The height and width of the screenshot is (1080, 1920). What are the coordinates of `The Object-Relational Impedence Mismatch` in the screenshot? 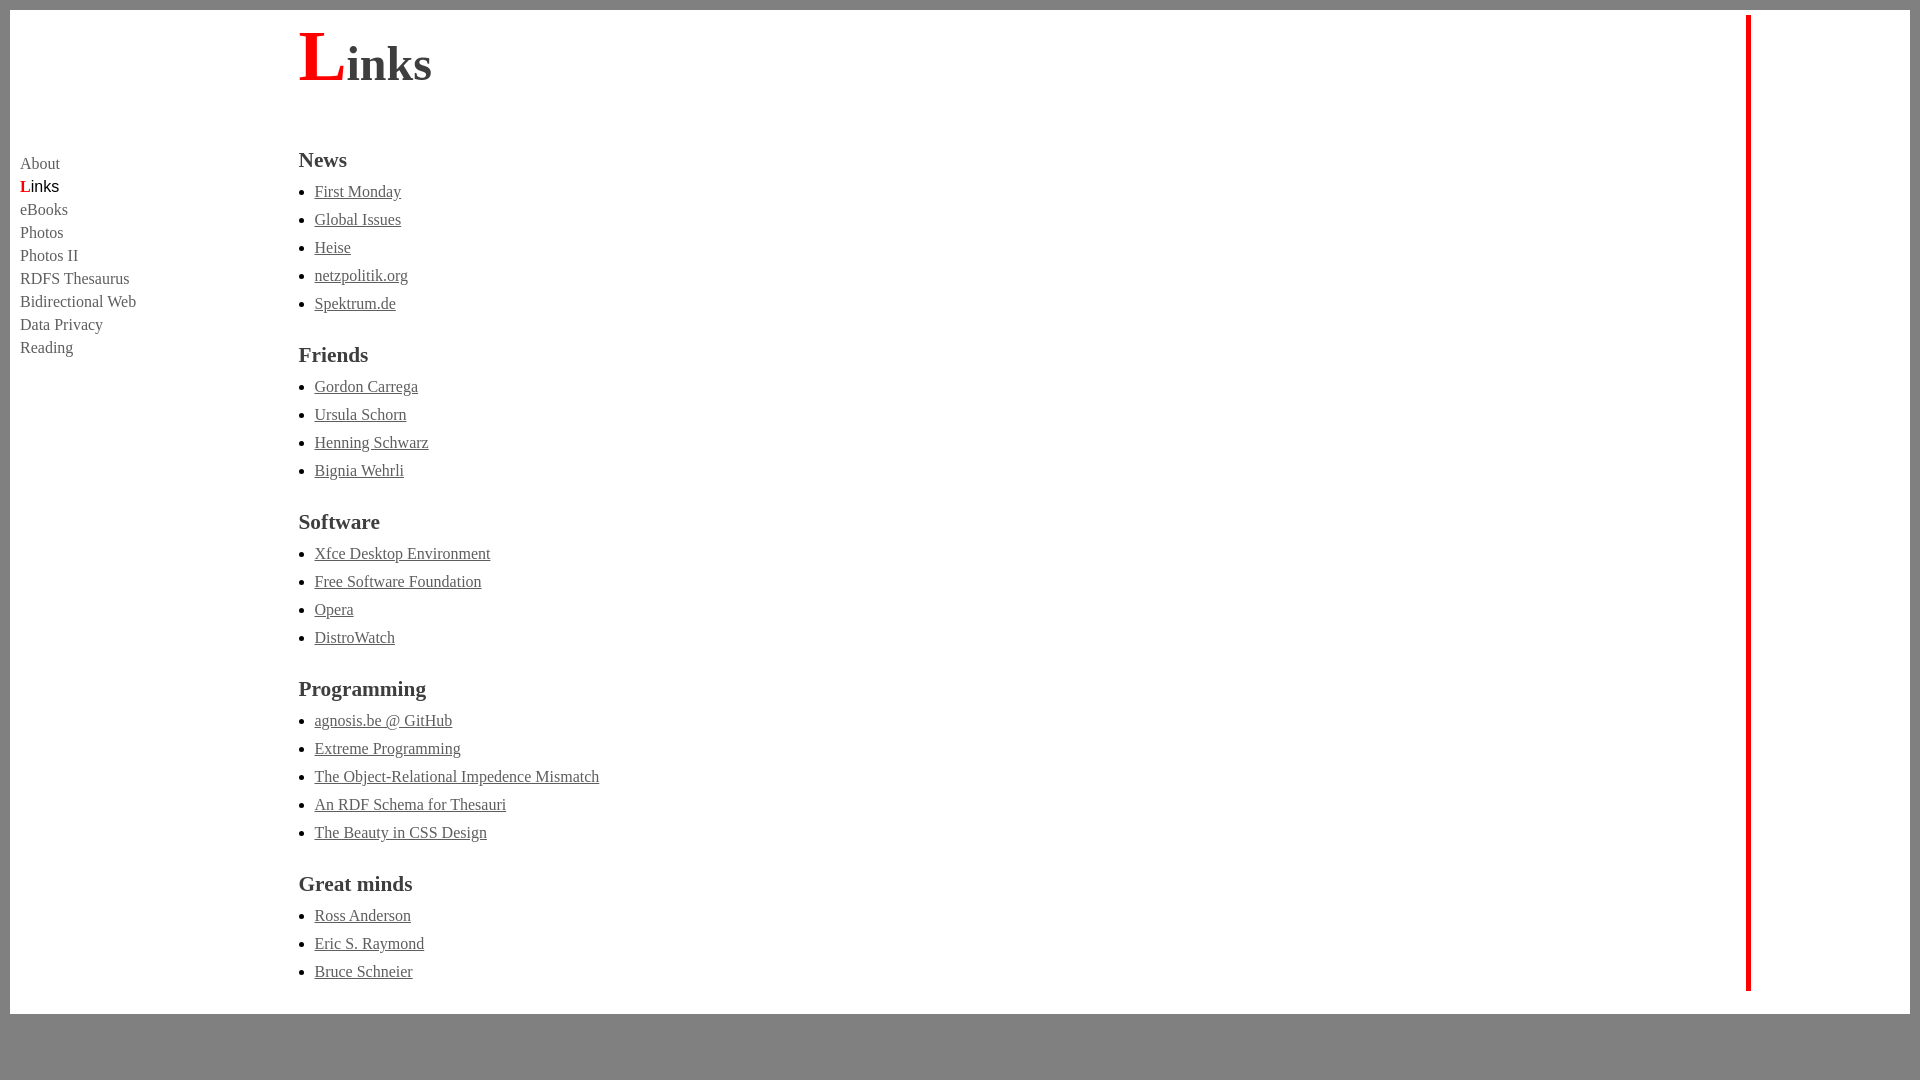 It's located at (456, 776).